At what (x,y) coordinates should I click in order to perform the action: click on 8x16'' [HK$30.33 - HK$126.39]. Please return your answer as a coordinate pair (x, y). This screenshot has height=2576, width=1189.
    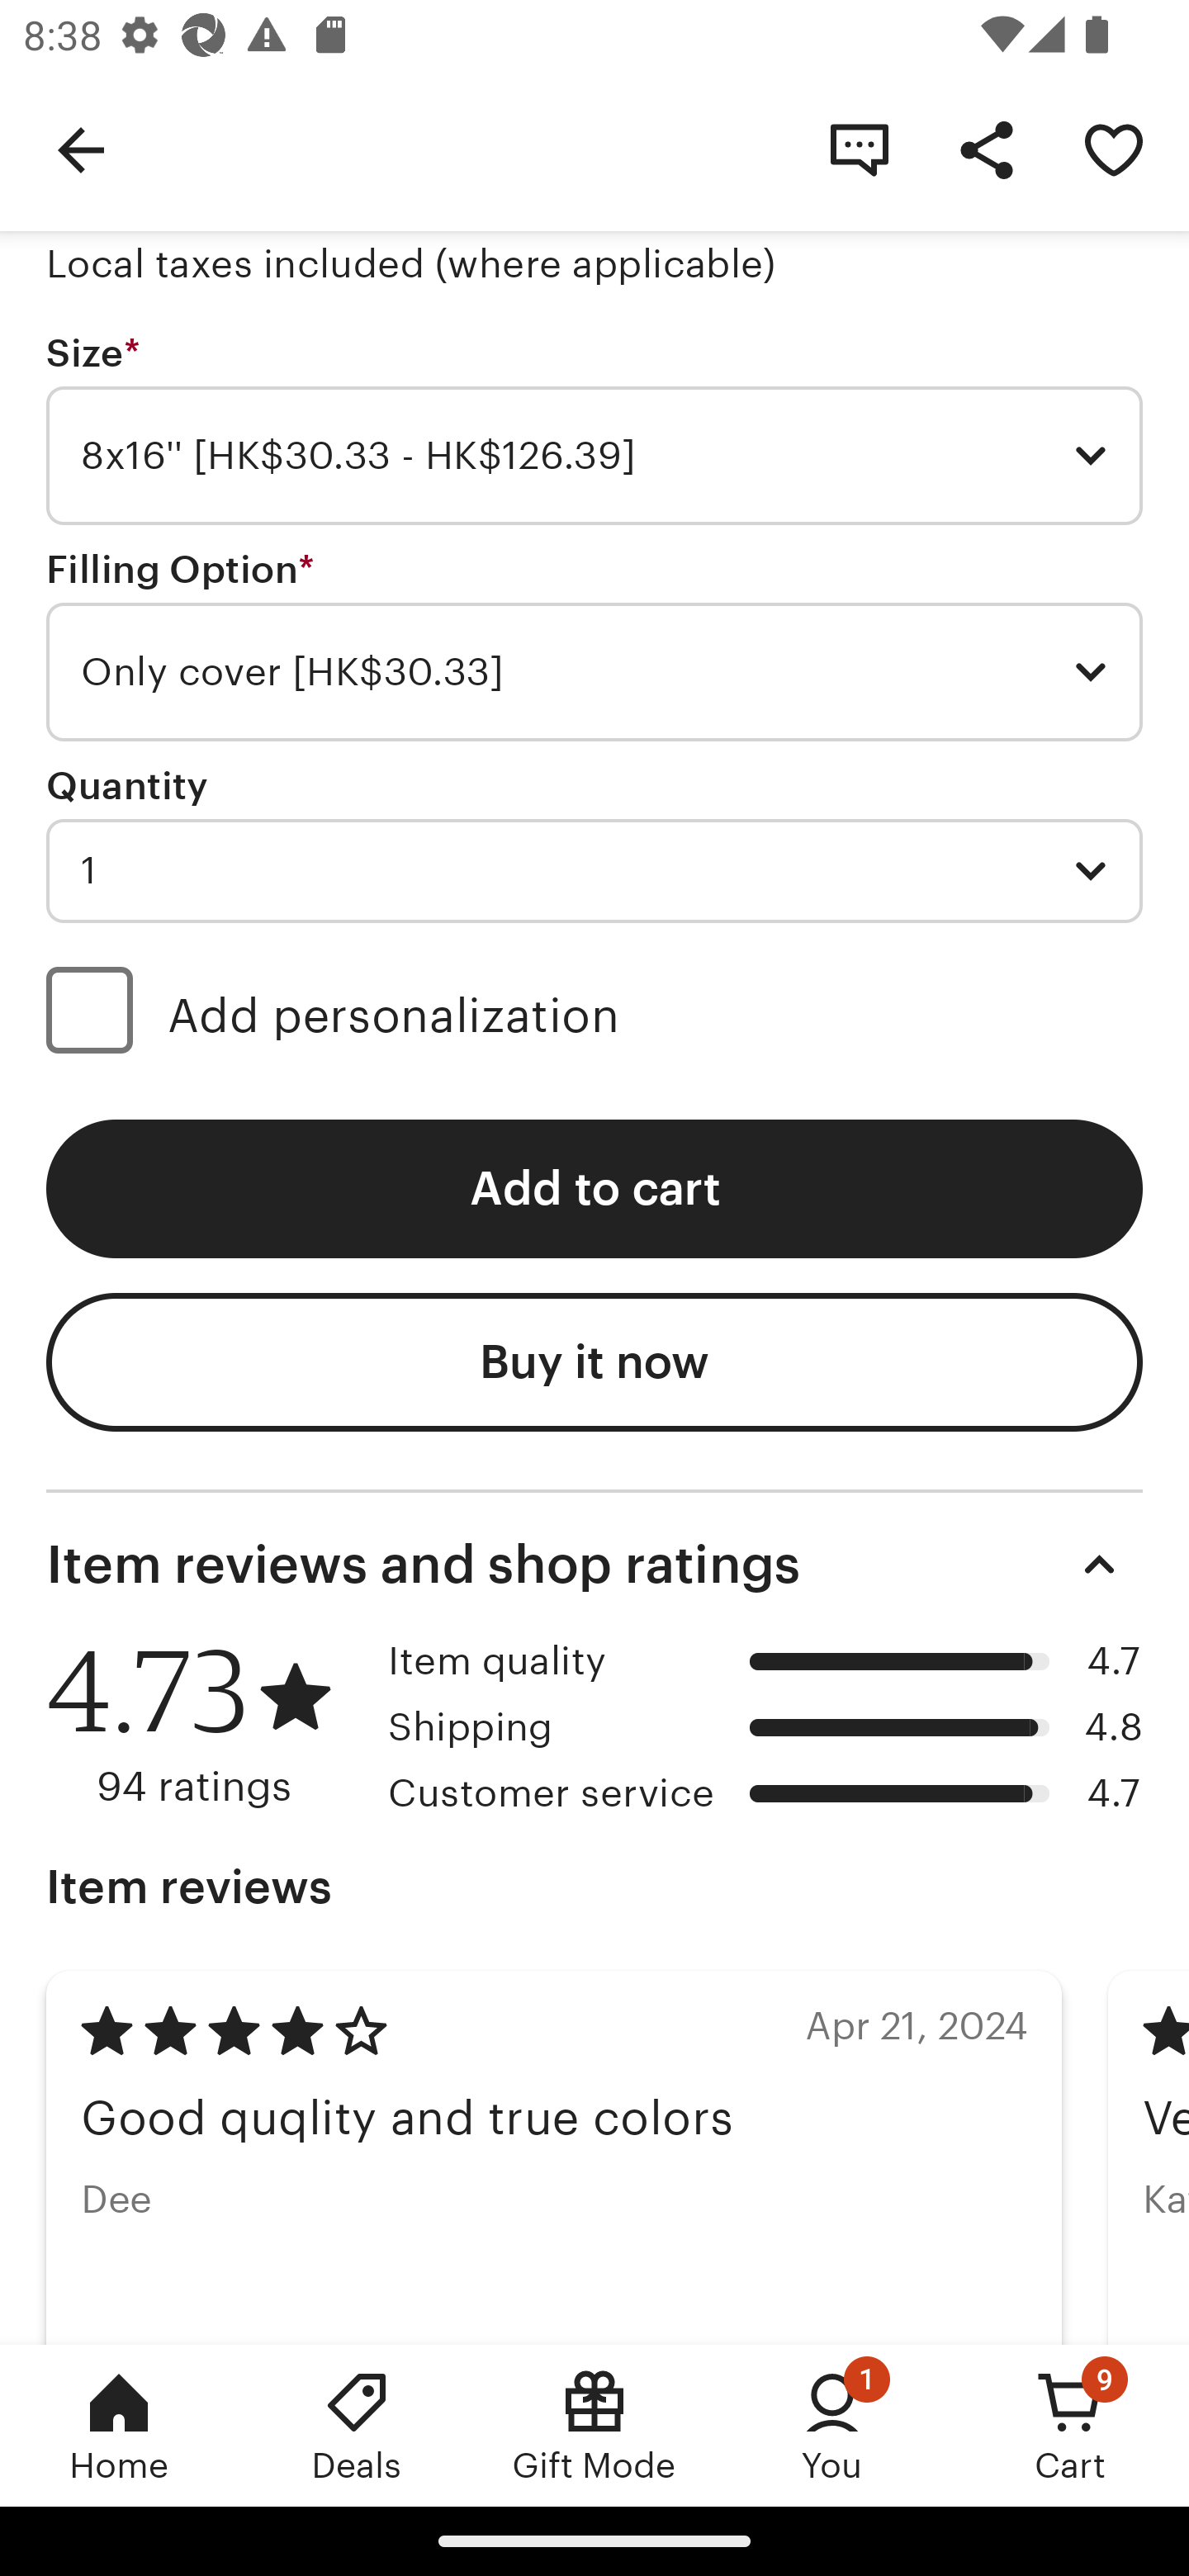
    Looking at the image, I should click on (594, 456).